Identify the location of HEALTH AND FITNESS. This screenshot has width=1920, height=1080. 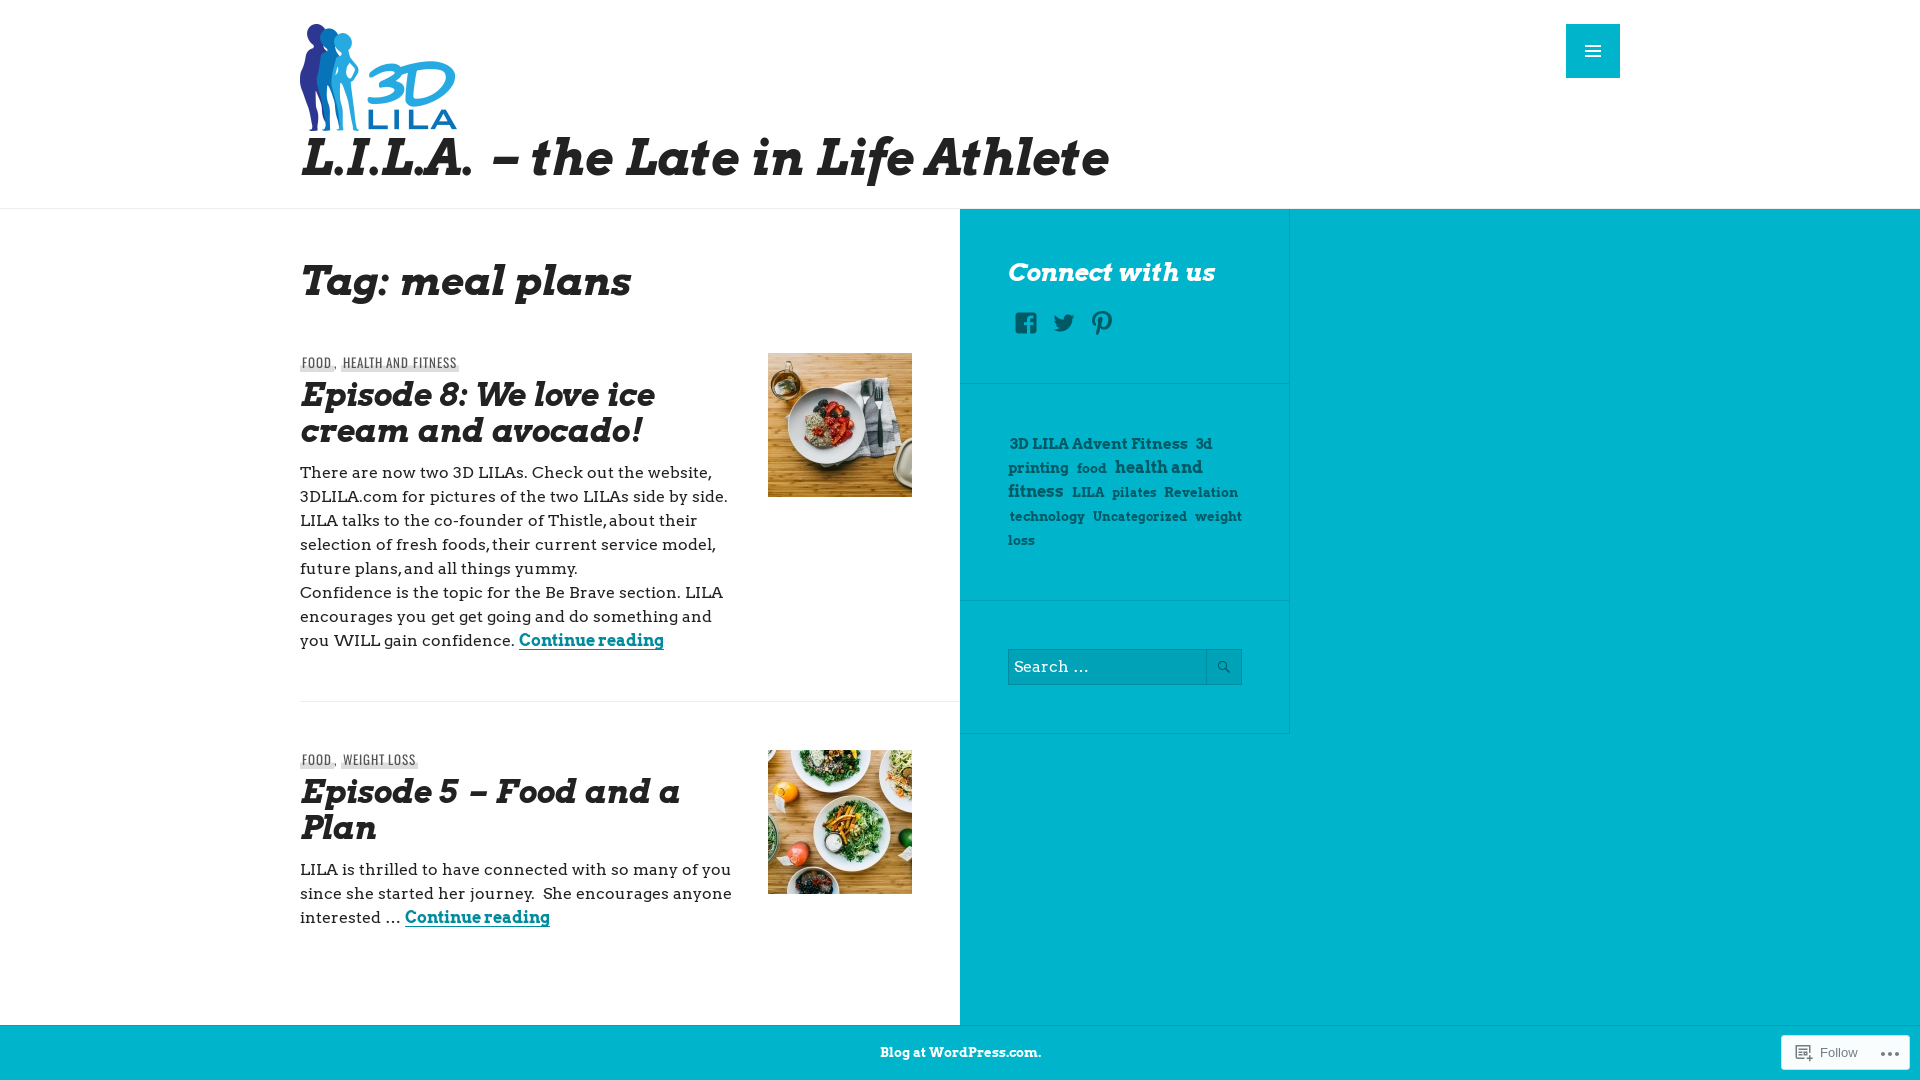
(400, 362).